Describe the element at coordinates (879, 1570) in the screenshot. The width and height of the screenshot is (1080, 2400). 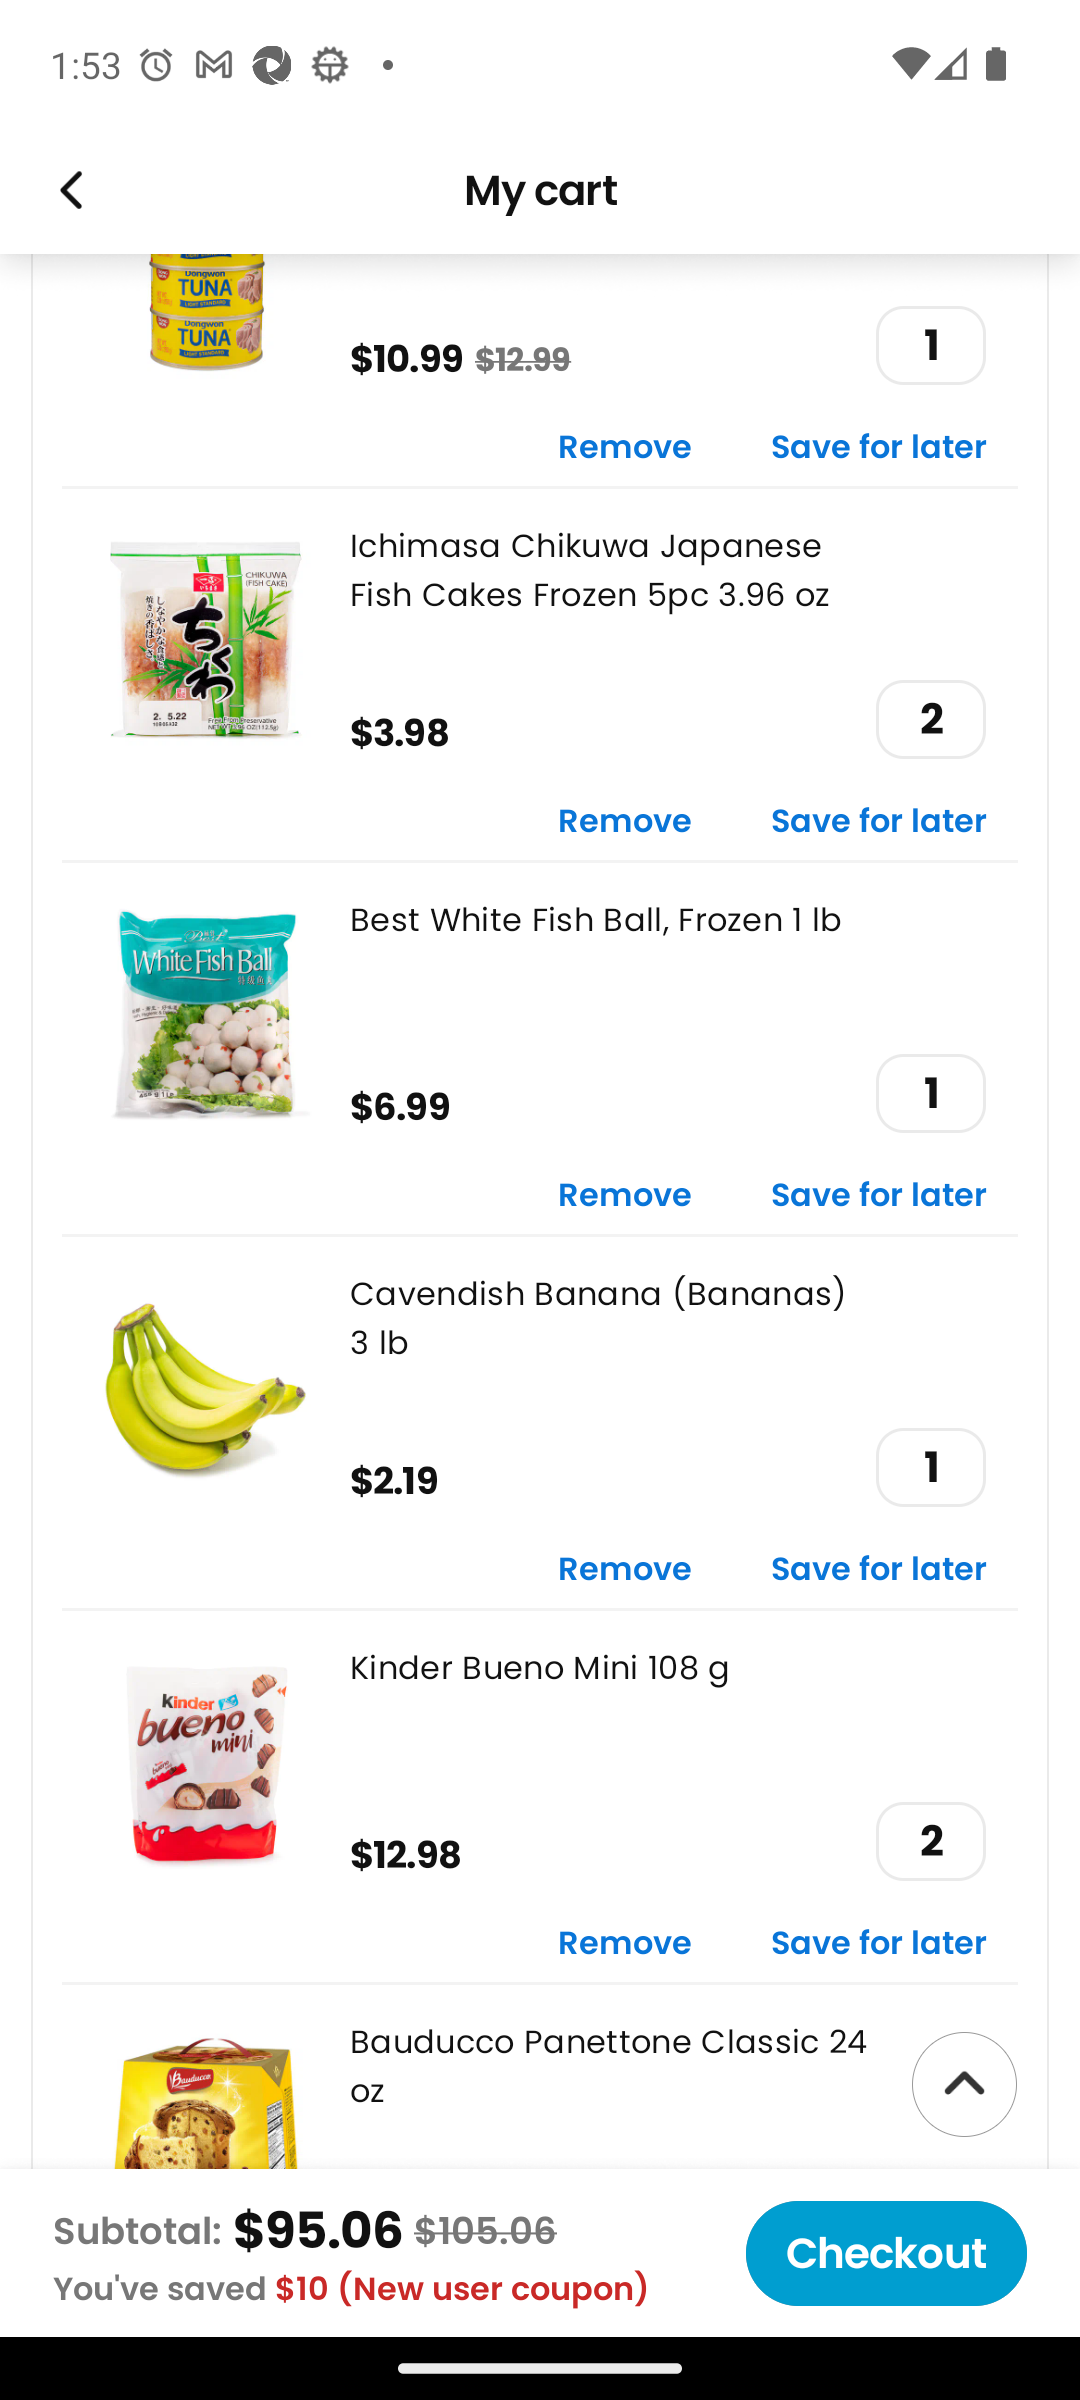
I see `Save for later` at that location.